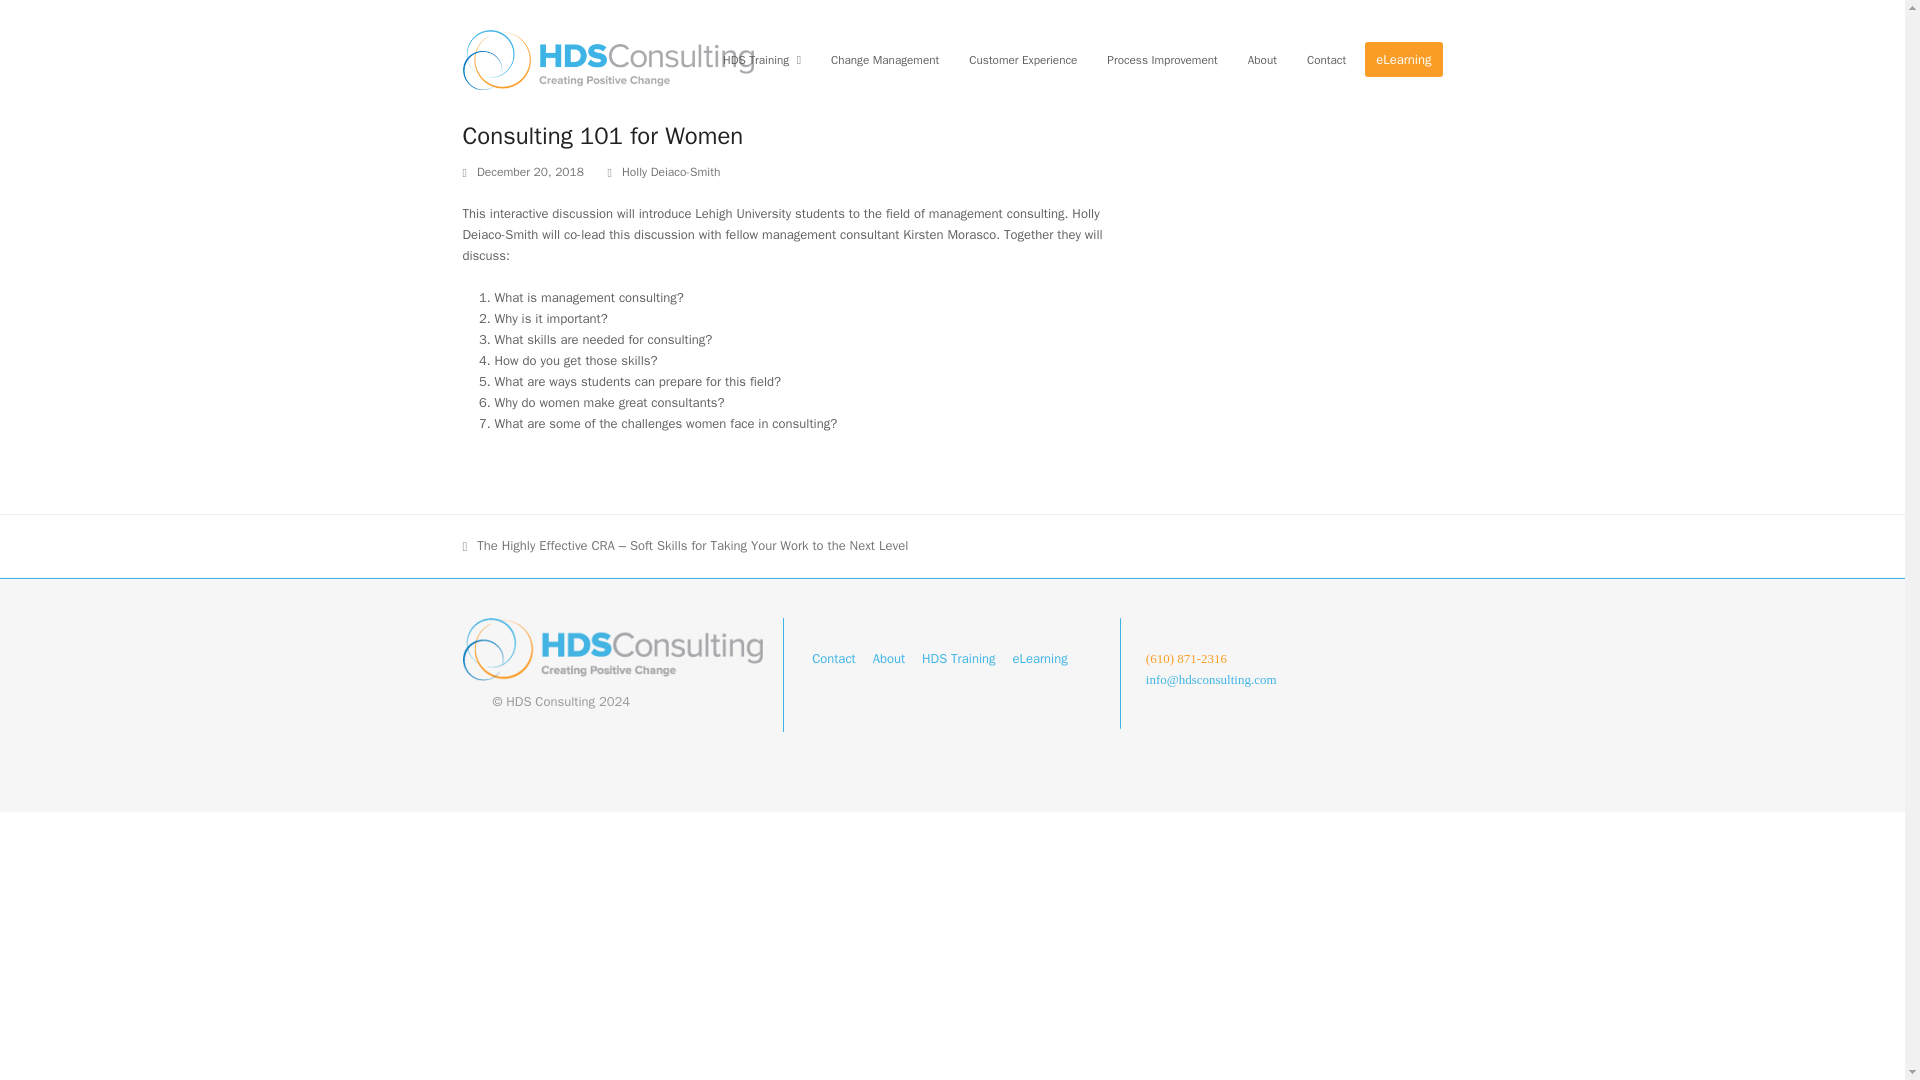  I want to click on Posts by Holly Deiaco-Smith, so click(672, 172).